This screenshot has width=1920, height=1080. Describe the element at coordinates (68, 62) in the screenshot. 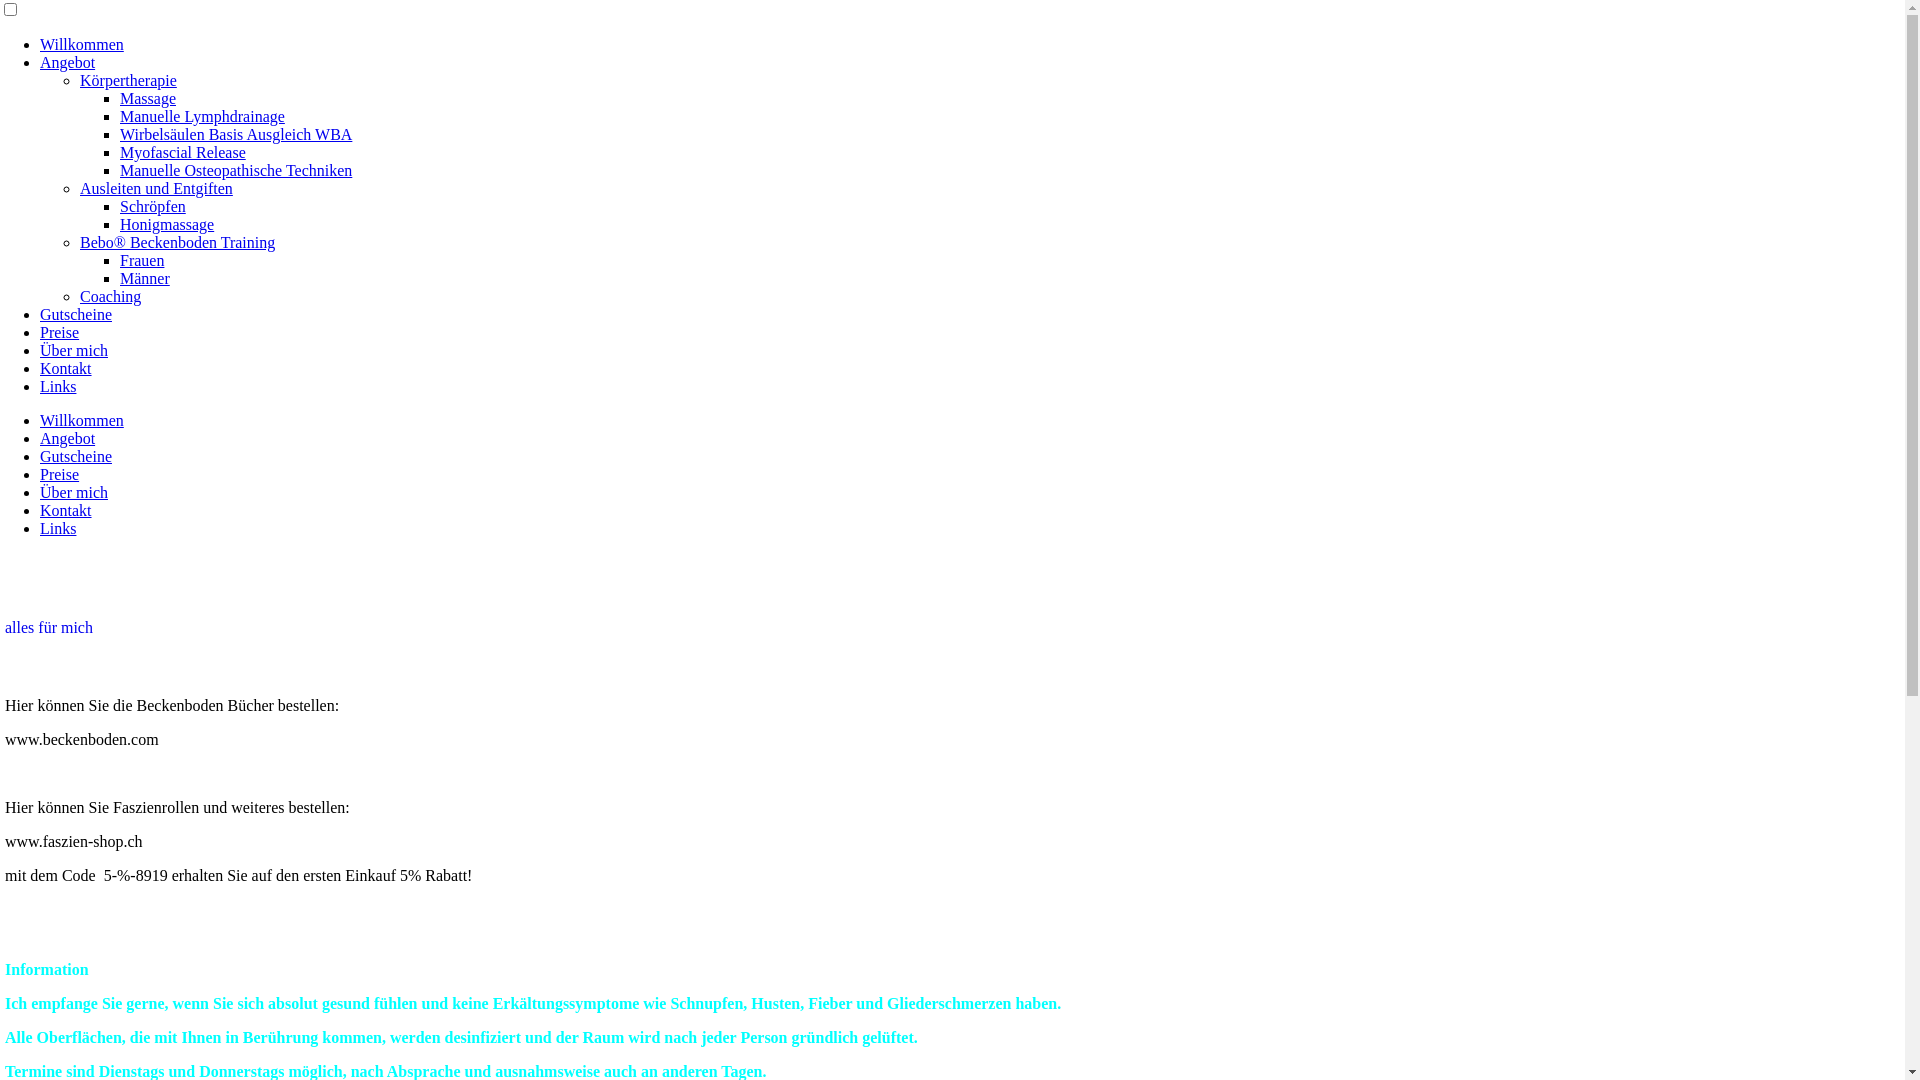

I see `Angebot` at that location.